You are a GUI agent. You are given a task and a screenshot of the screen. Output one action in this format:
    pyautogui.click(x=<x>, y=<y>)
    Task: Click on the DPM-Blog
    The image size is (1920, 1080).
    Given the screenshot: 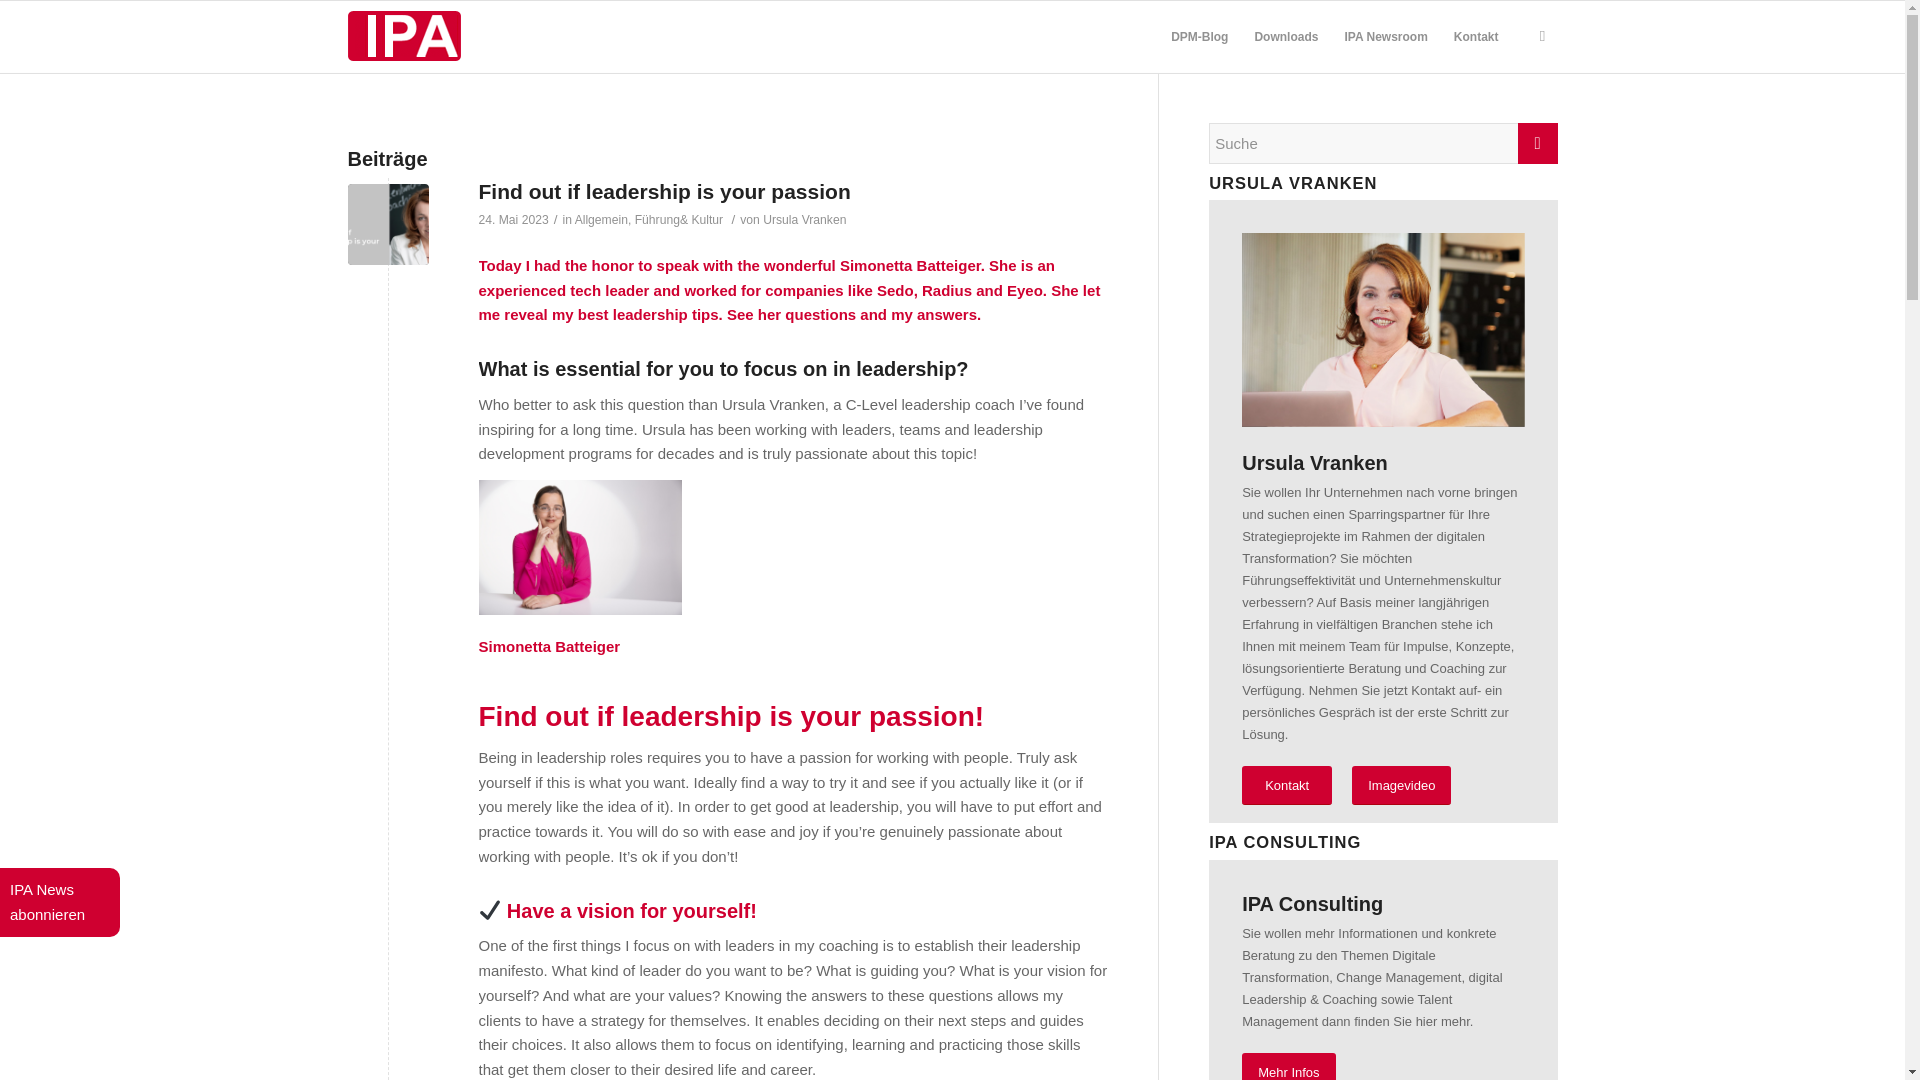 What is the action you would take?
    pyautogui.click(x=1198, y=37)
    